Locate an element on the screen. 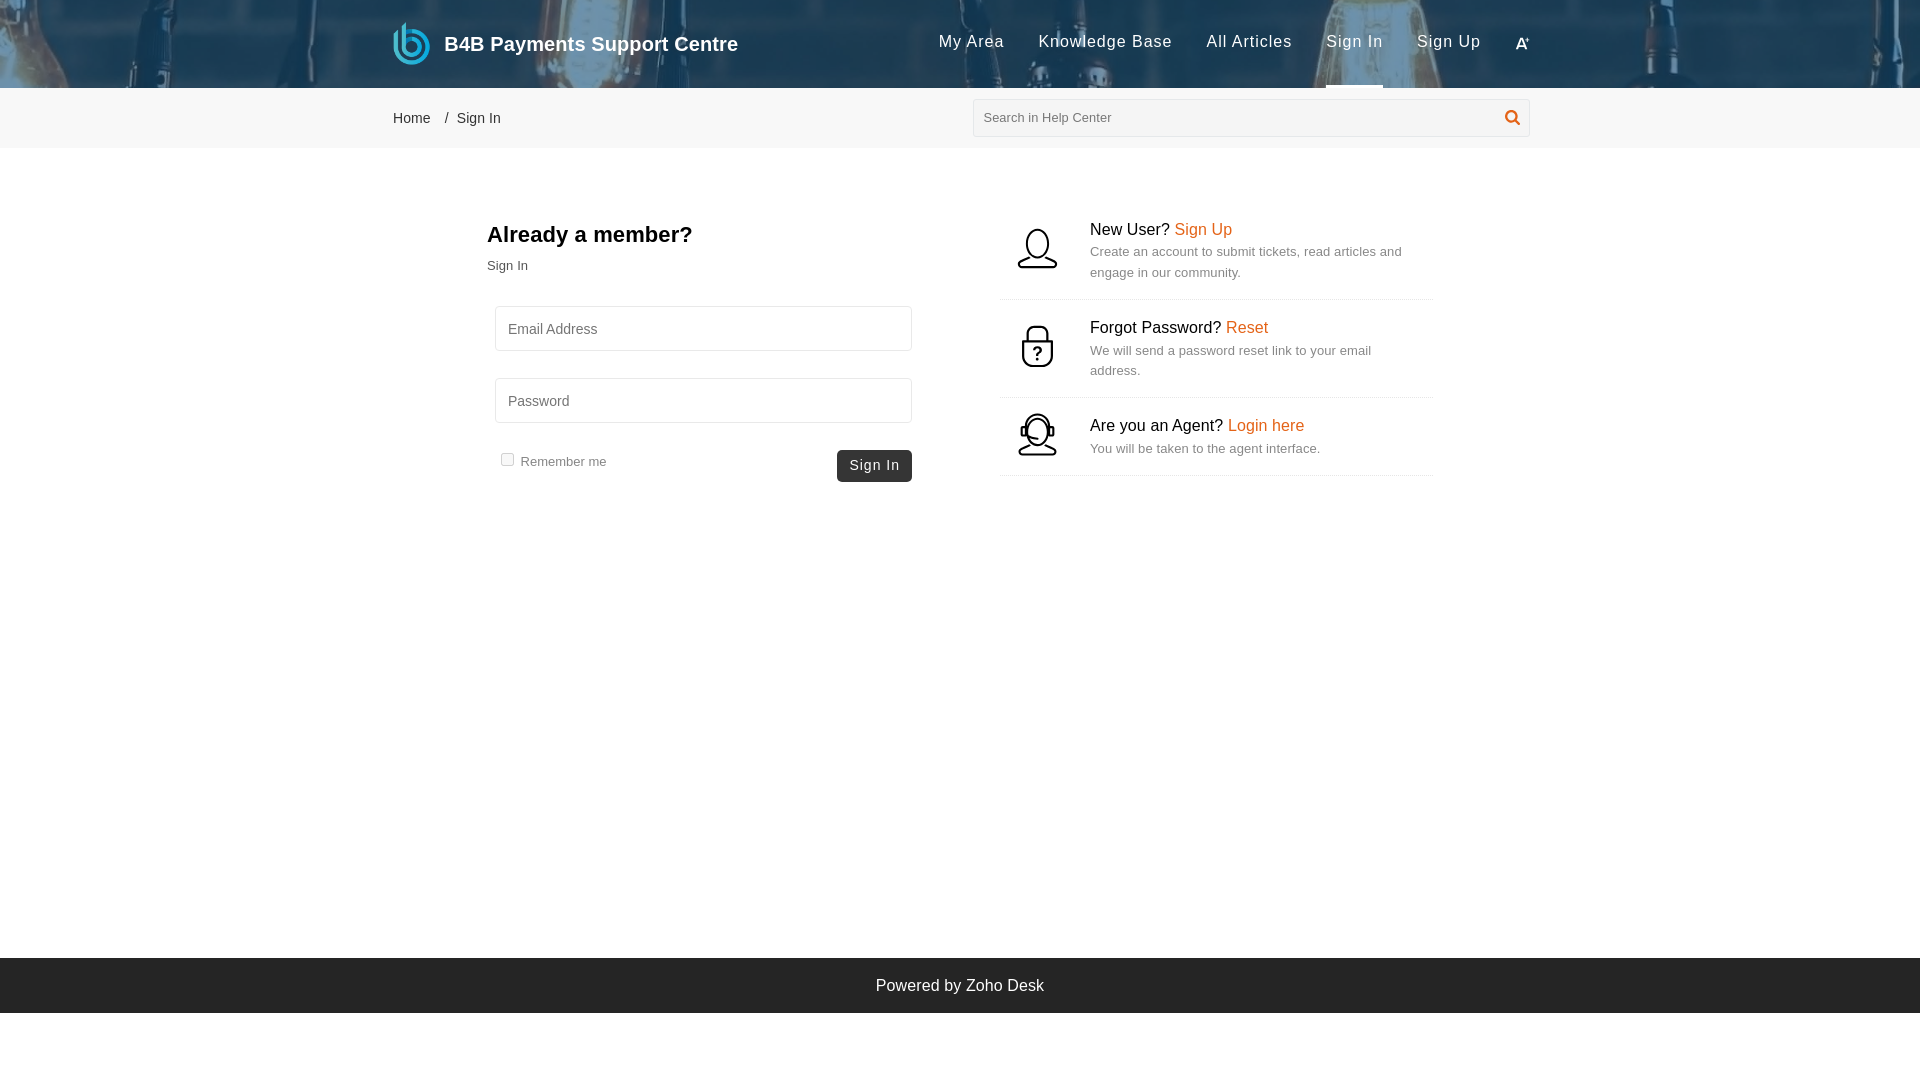 The height and width of the screenshot is (1080, 1920). Login here is located at coordinates (1266, 425).